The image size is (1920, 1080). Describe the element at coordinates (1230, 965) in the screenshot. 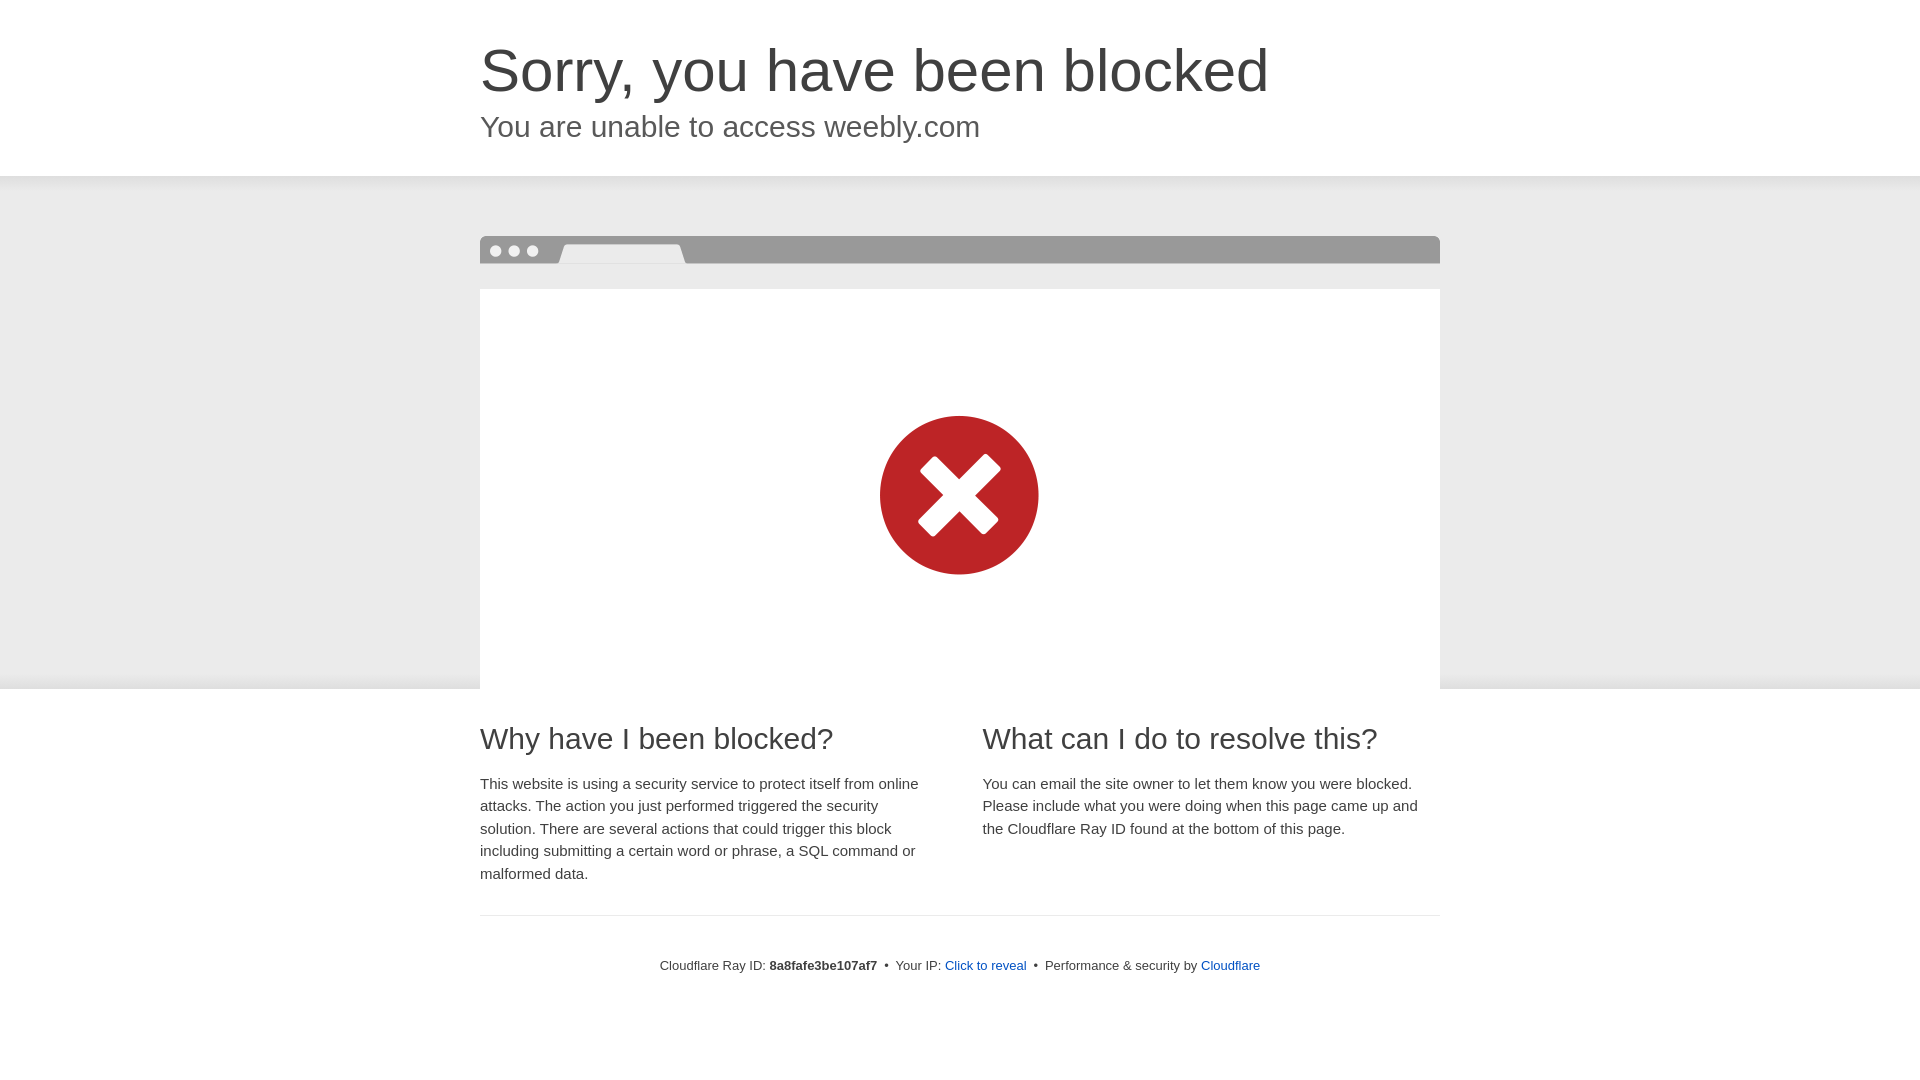

I see `Cloudflare` at that location.